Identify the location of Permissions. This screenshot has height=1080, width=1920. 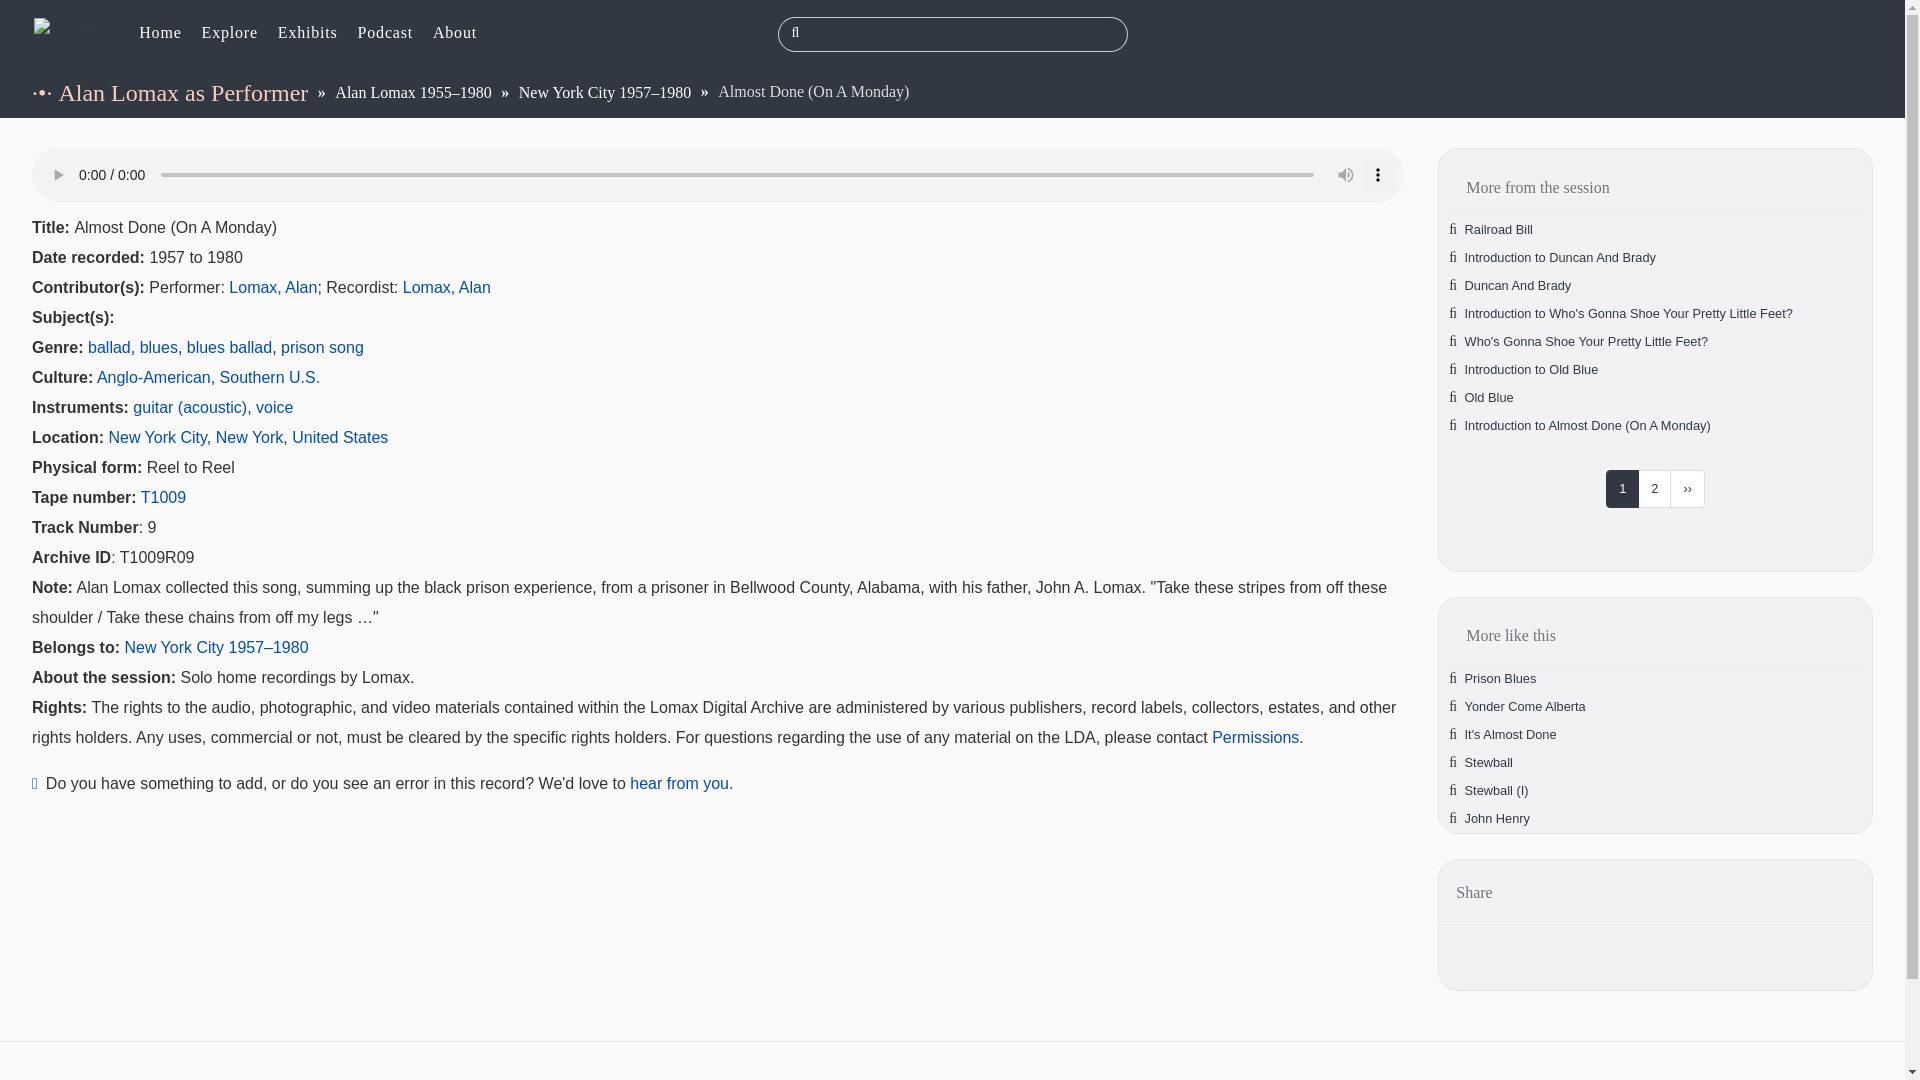
(1255, 738).